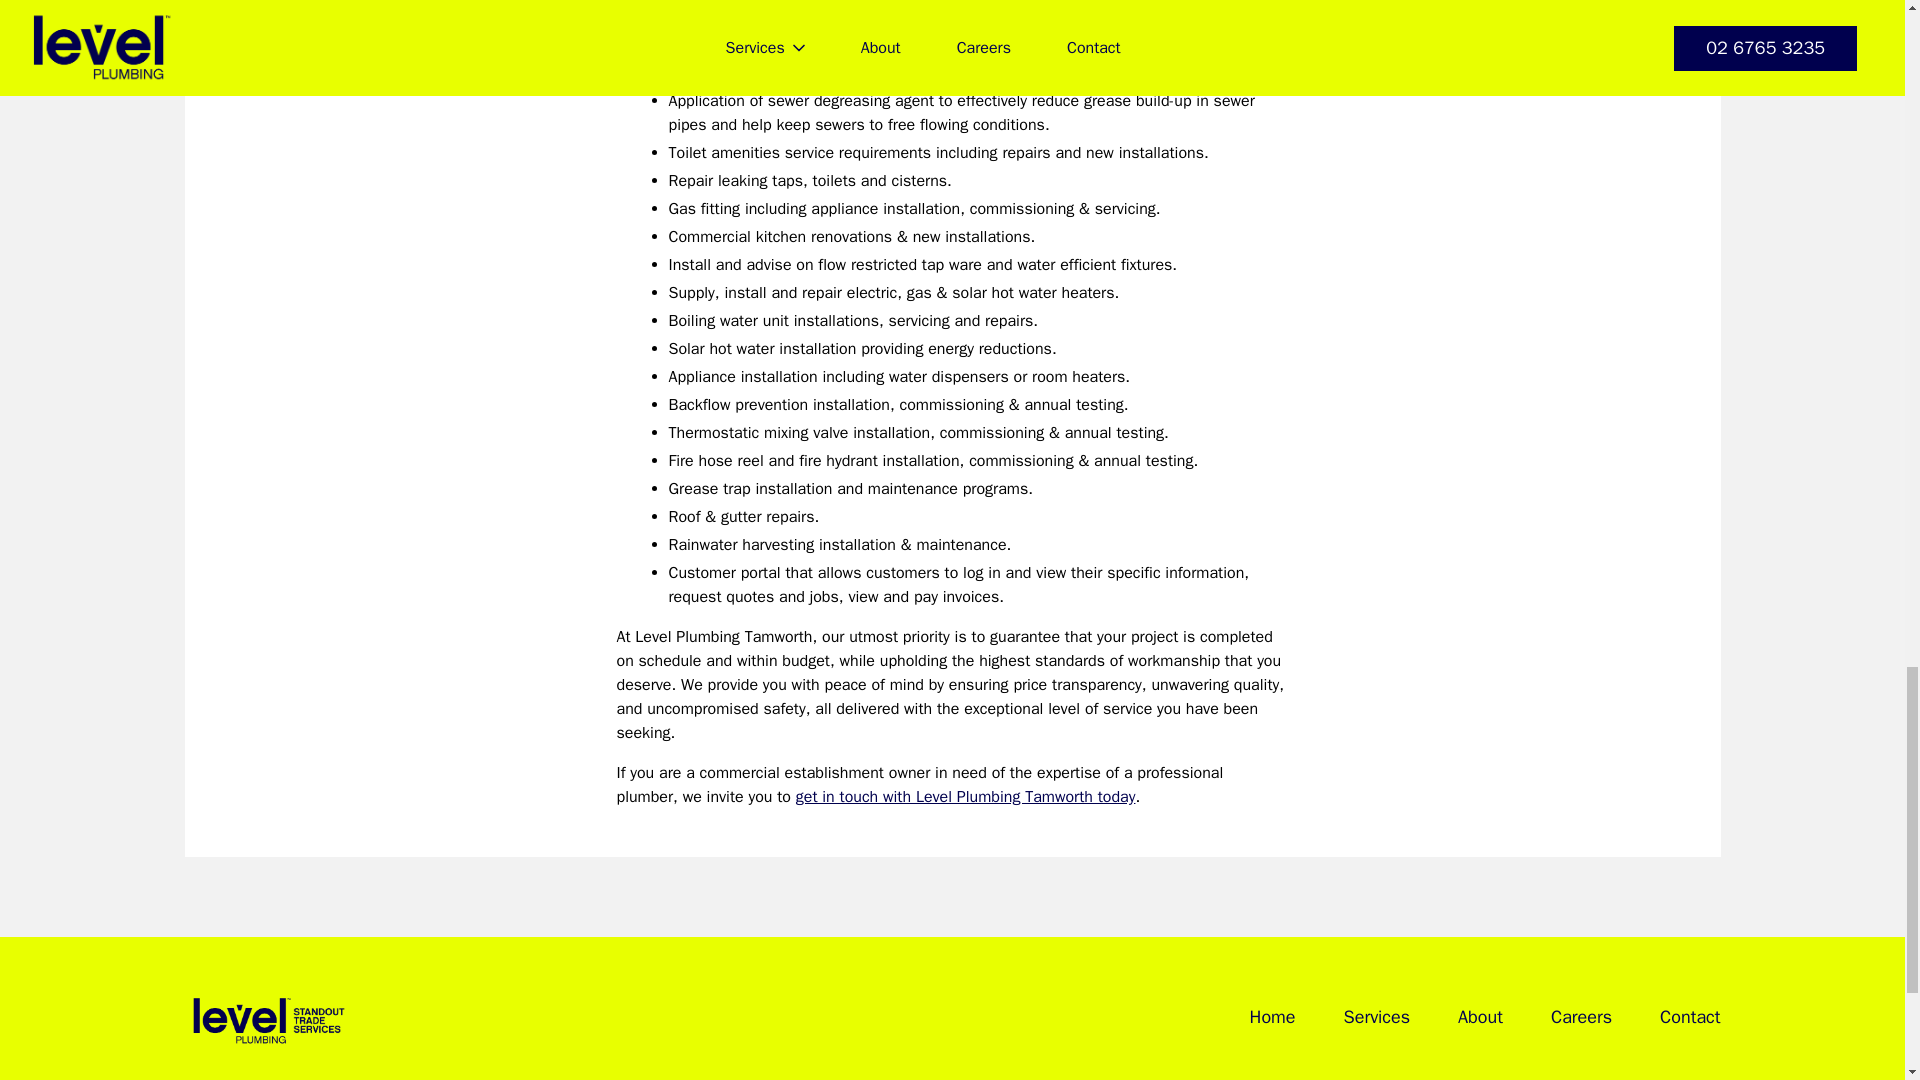 The image size is (1920, 1080). I want to click on Services, so click(1378, 1017).